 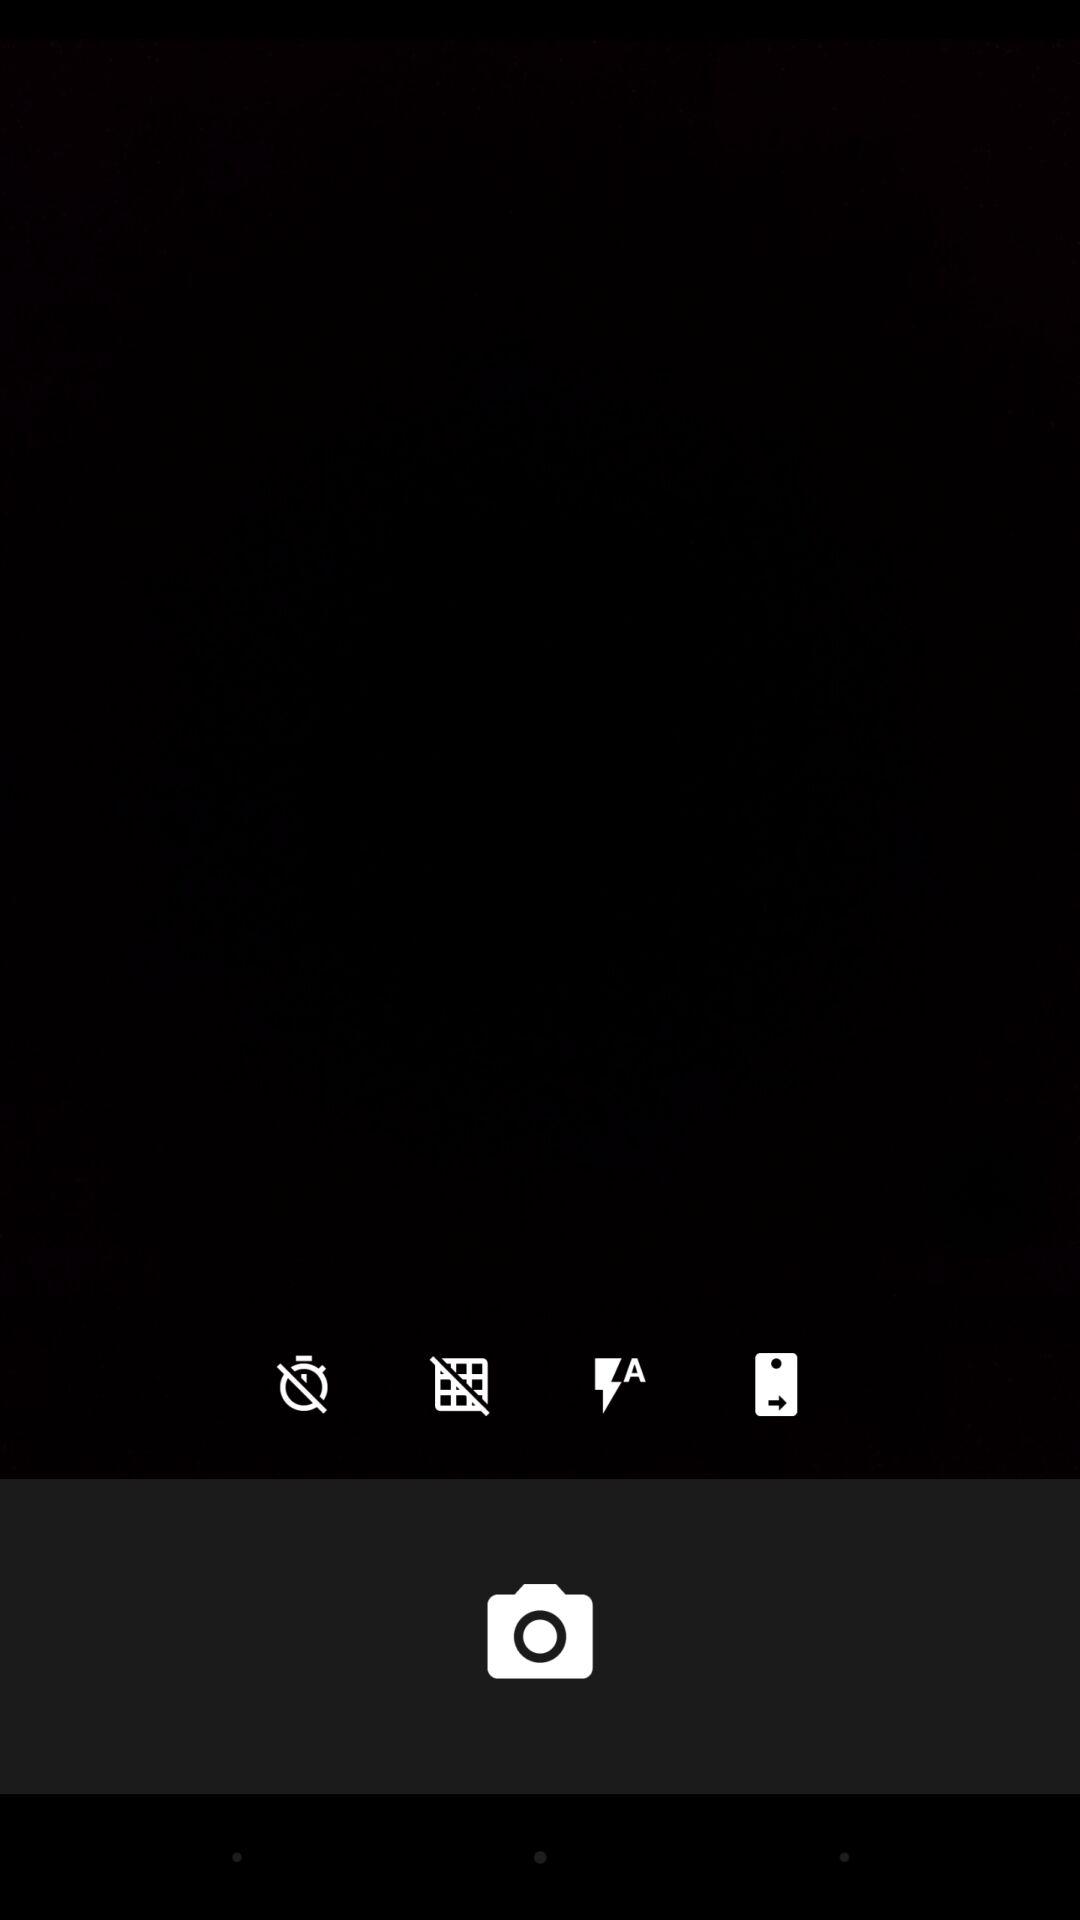 I want to click on open the icon on the right, so click(x=985, y=1195).